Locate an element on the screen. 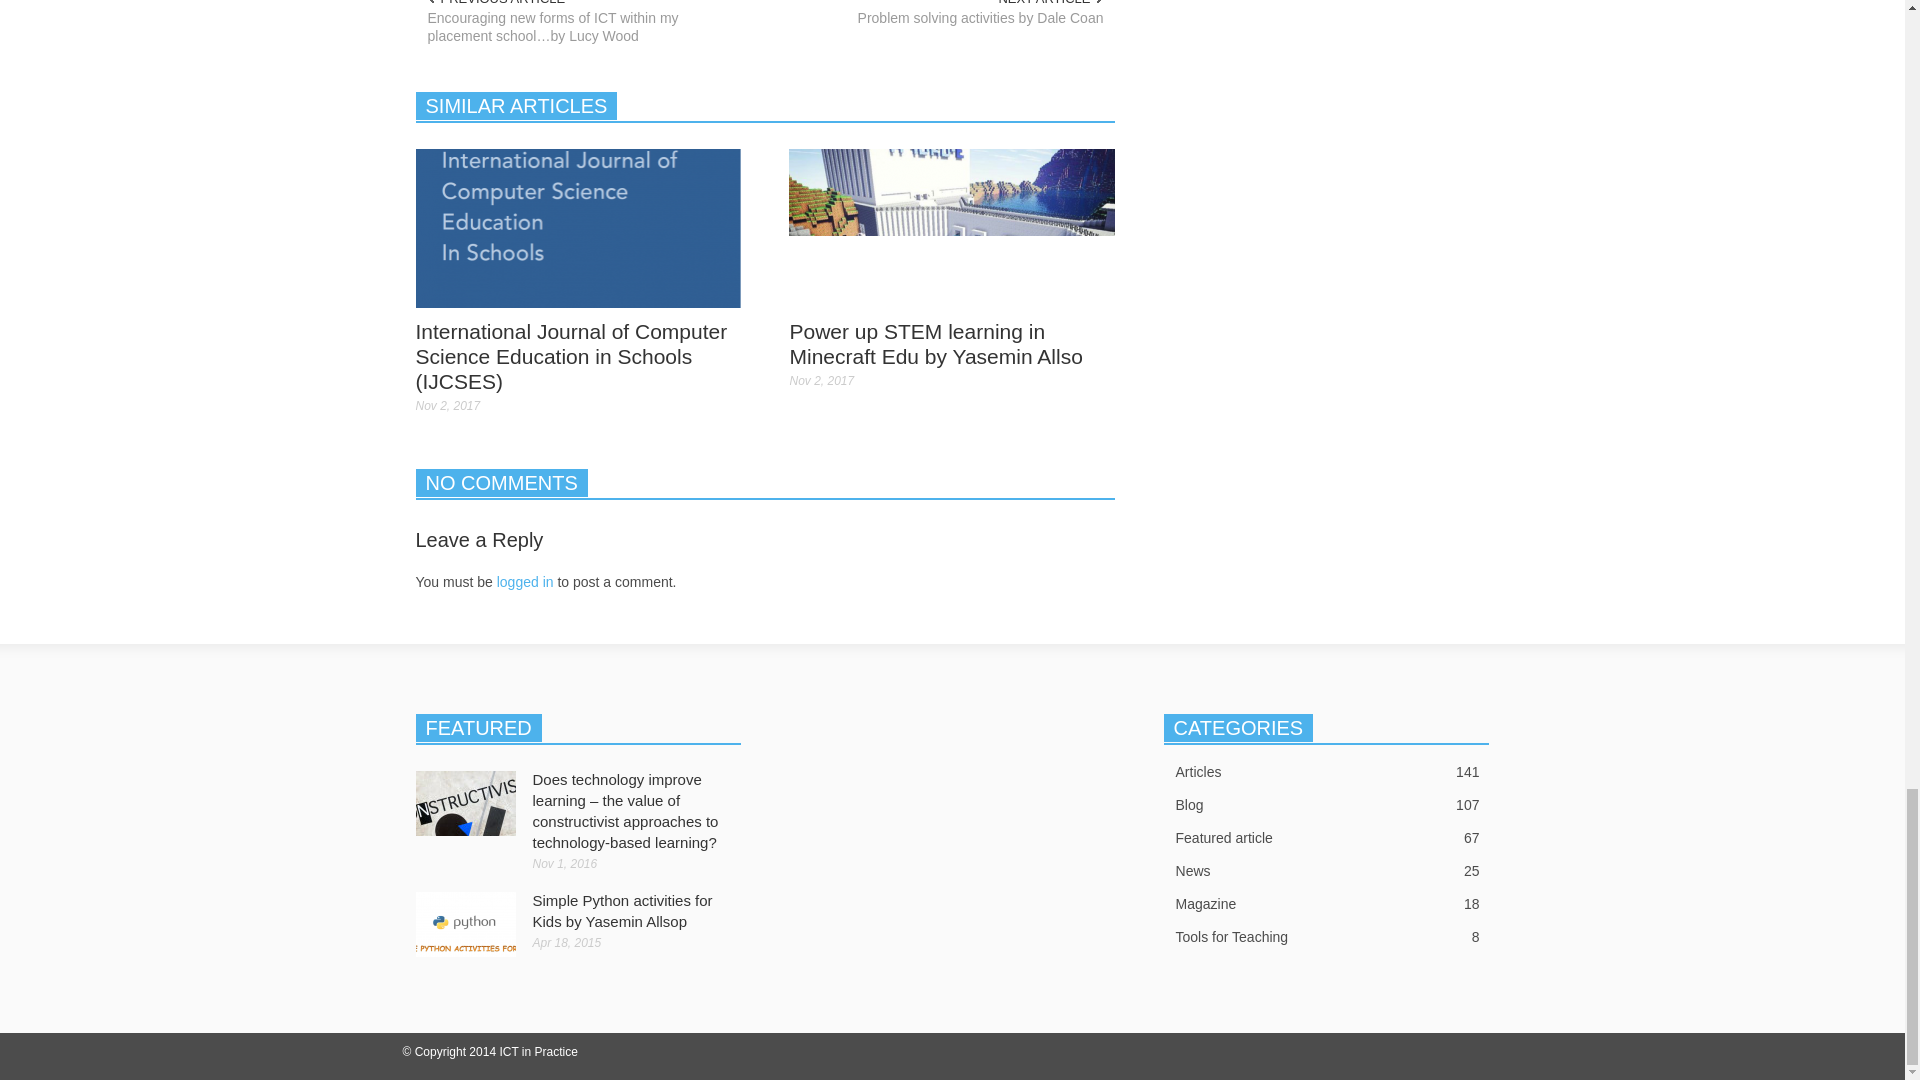 The image size is (1920, 1080). Power up STEM learning in Minecraft Edu  by Yasemin Allso is located at coordinates (952, 228).